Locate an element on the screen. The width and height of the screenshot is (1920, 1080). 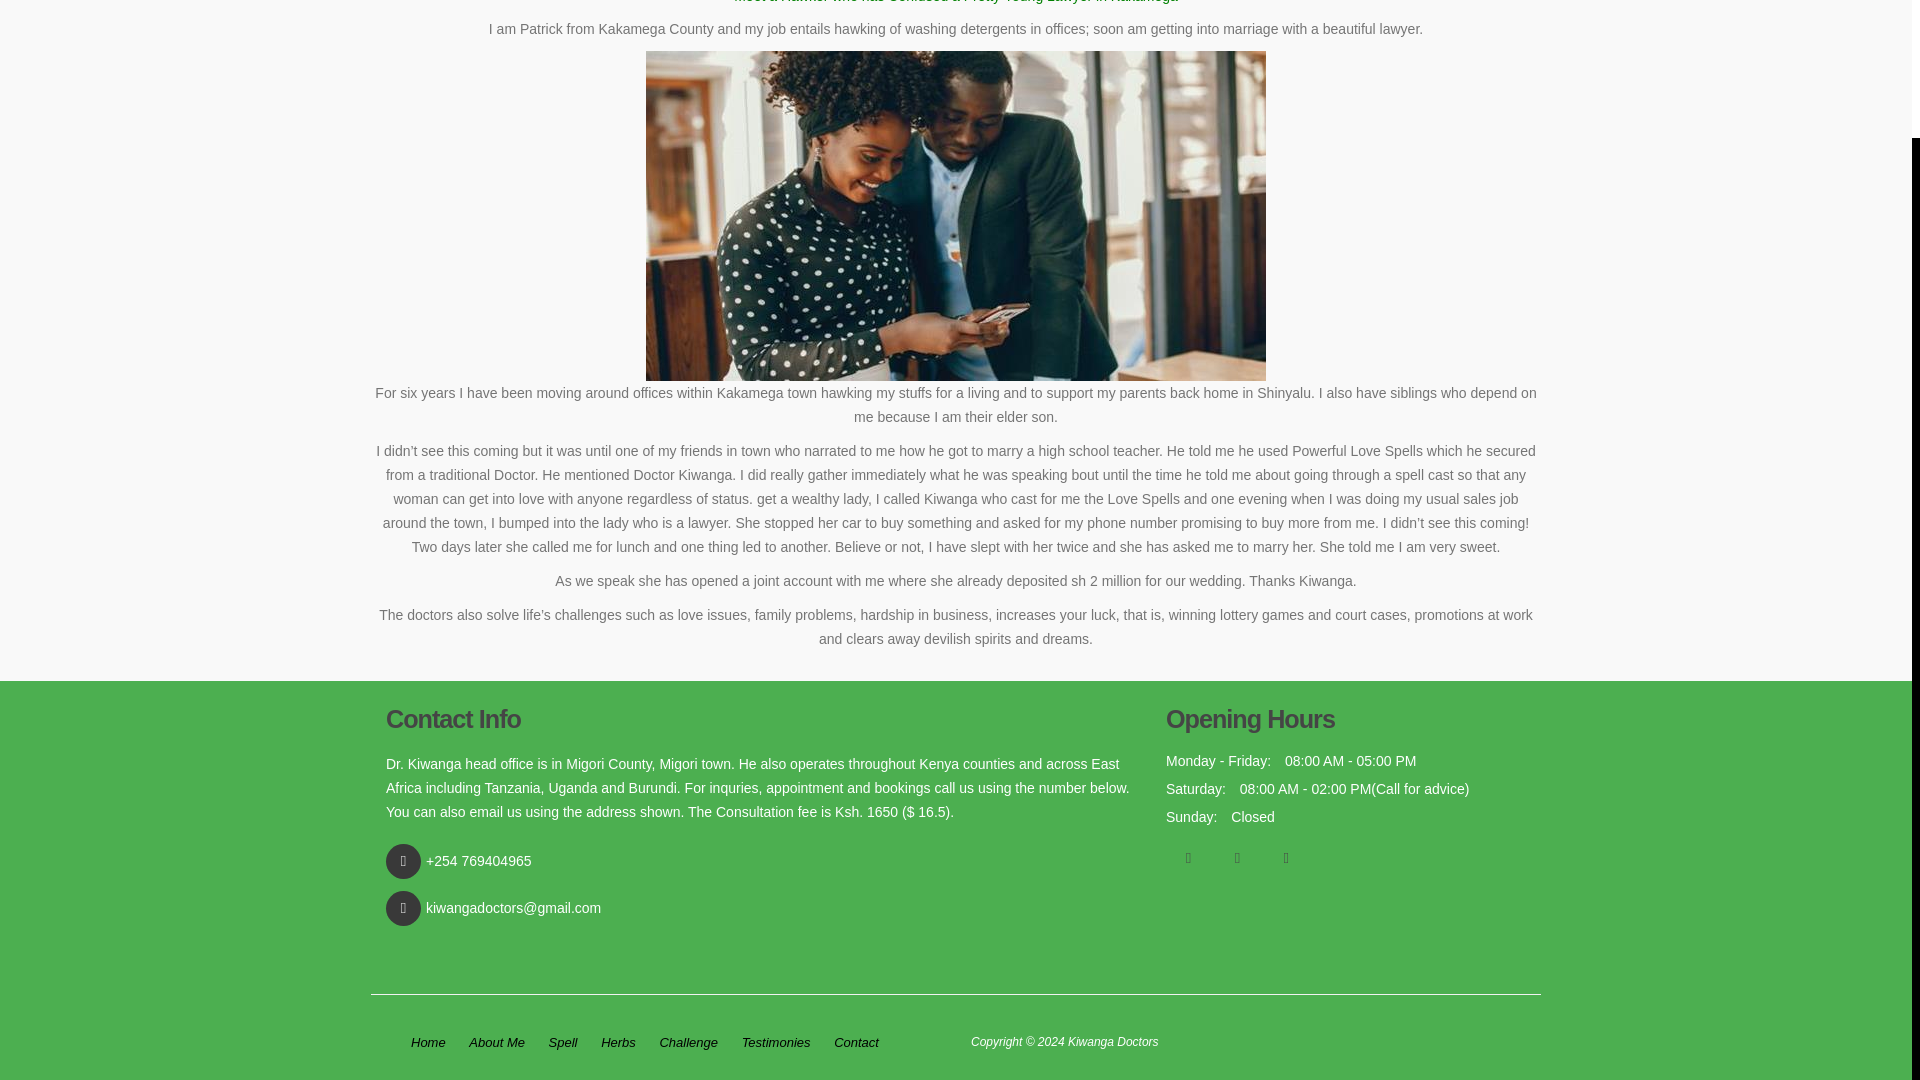
Contact is located at coordinates (856, 1043).